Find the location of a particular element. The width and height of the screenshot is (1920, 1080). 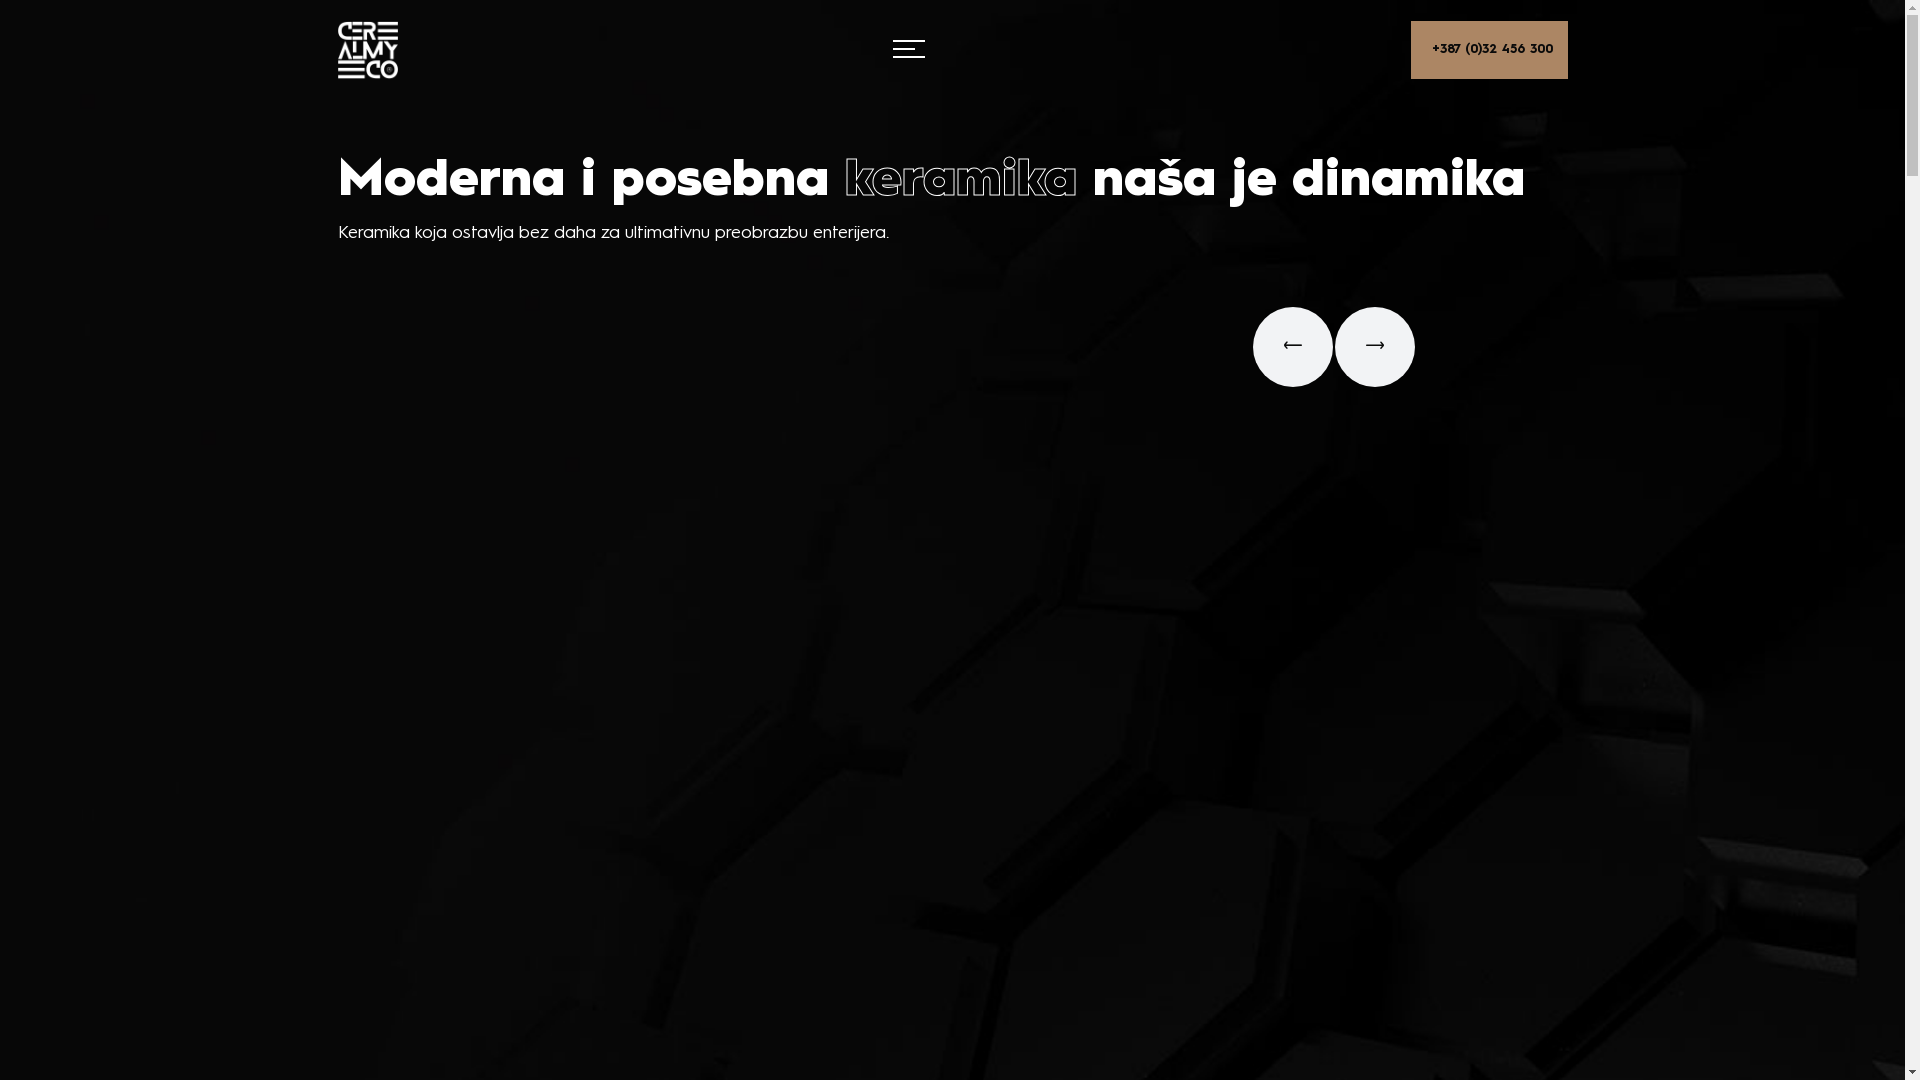

SEARCH is located at coordinates (952, 590).